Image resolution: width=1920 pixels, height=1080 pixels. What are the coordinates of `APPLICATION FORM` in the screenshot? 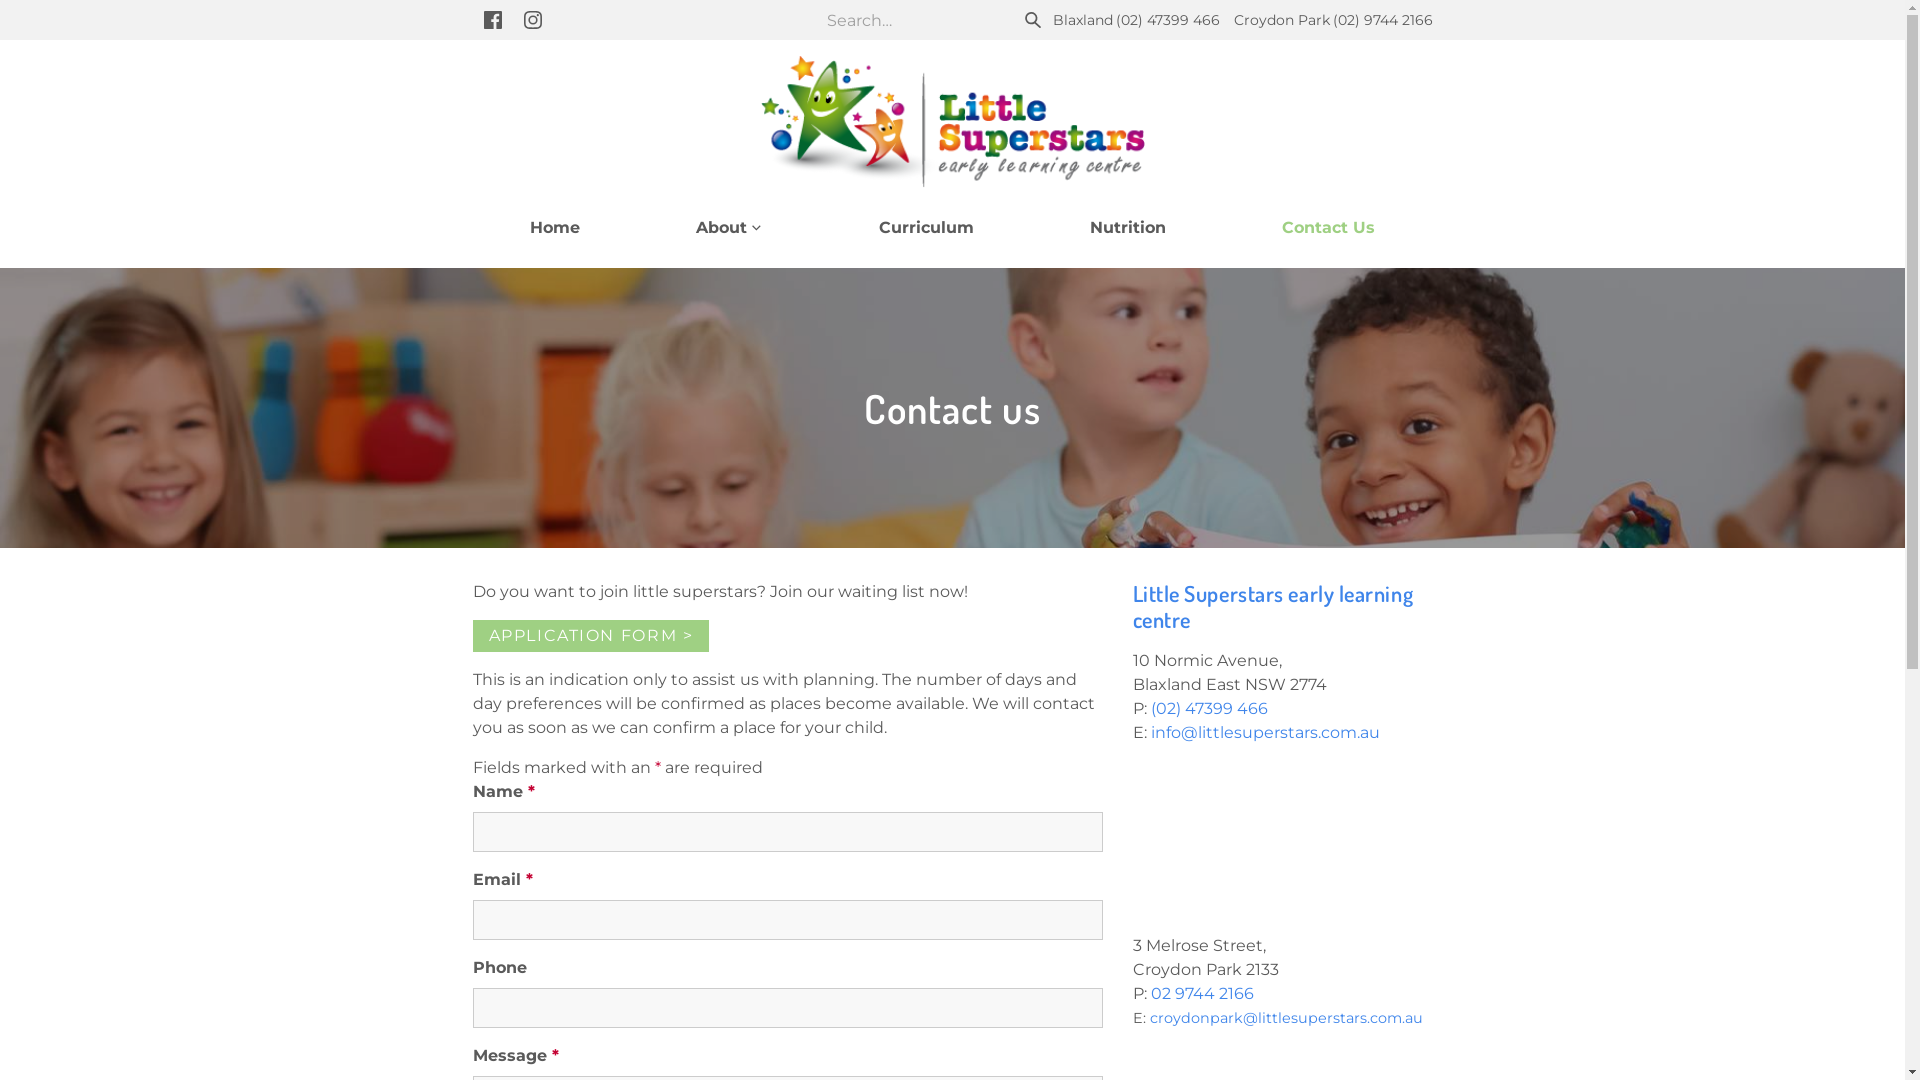 It's located at (590, 636).